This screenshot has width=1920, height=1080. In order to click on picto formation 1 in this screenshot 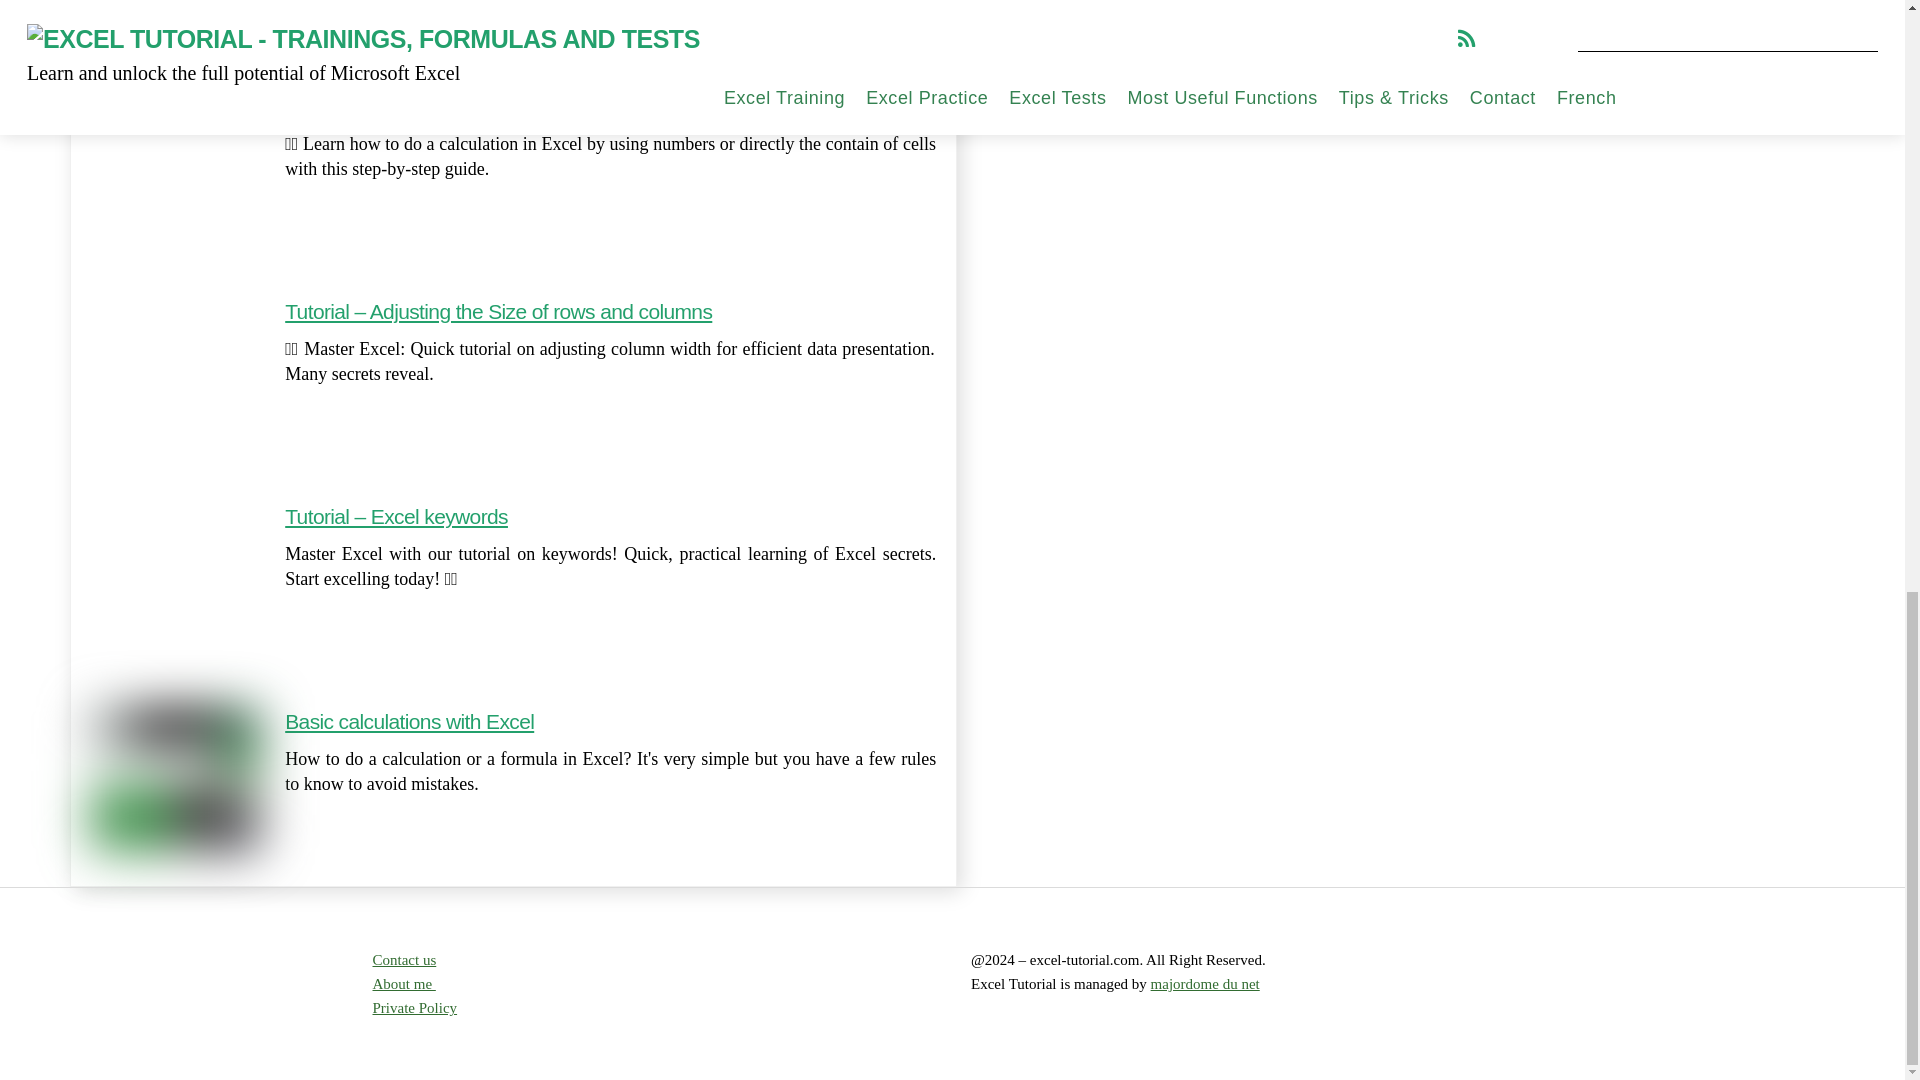, I will do `click(174, 179)`.